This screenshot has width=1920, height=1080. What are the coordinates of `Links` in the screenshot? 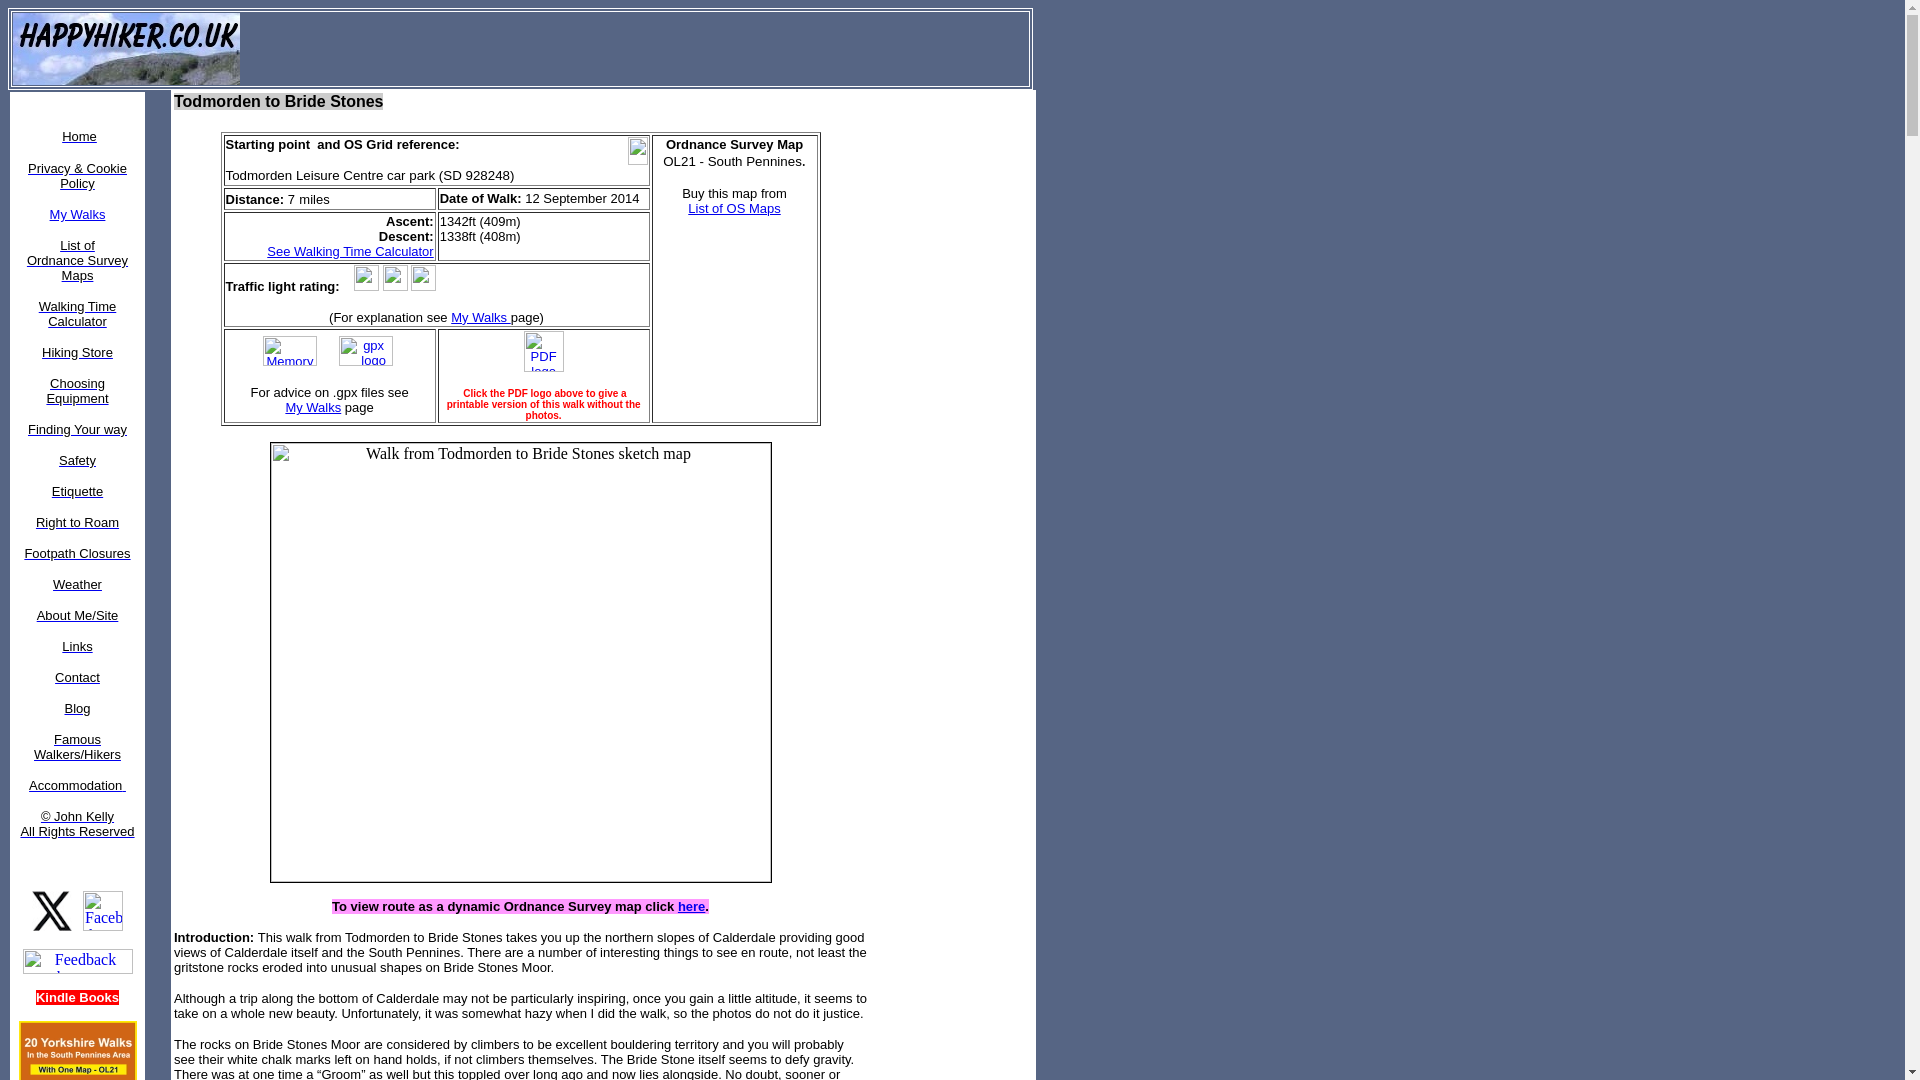 It's located at (76, 646).